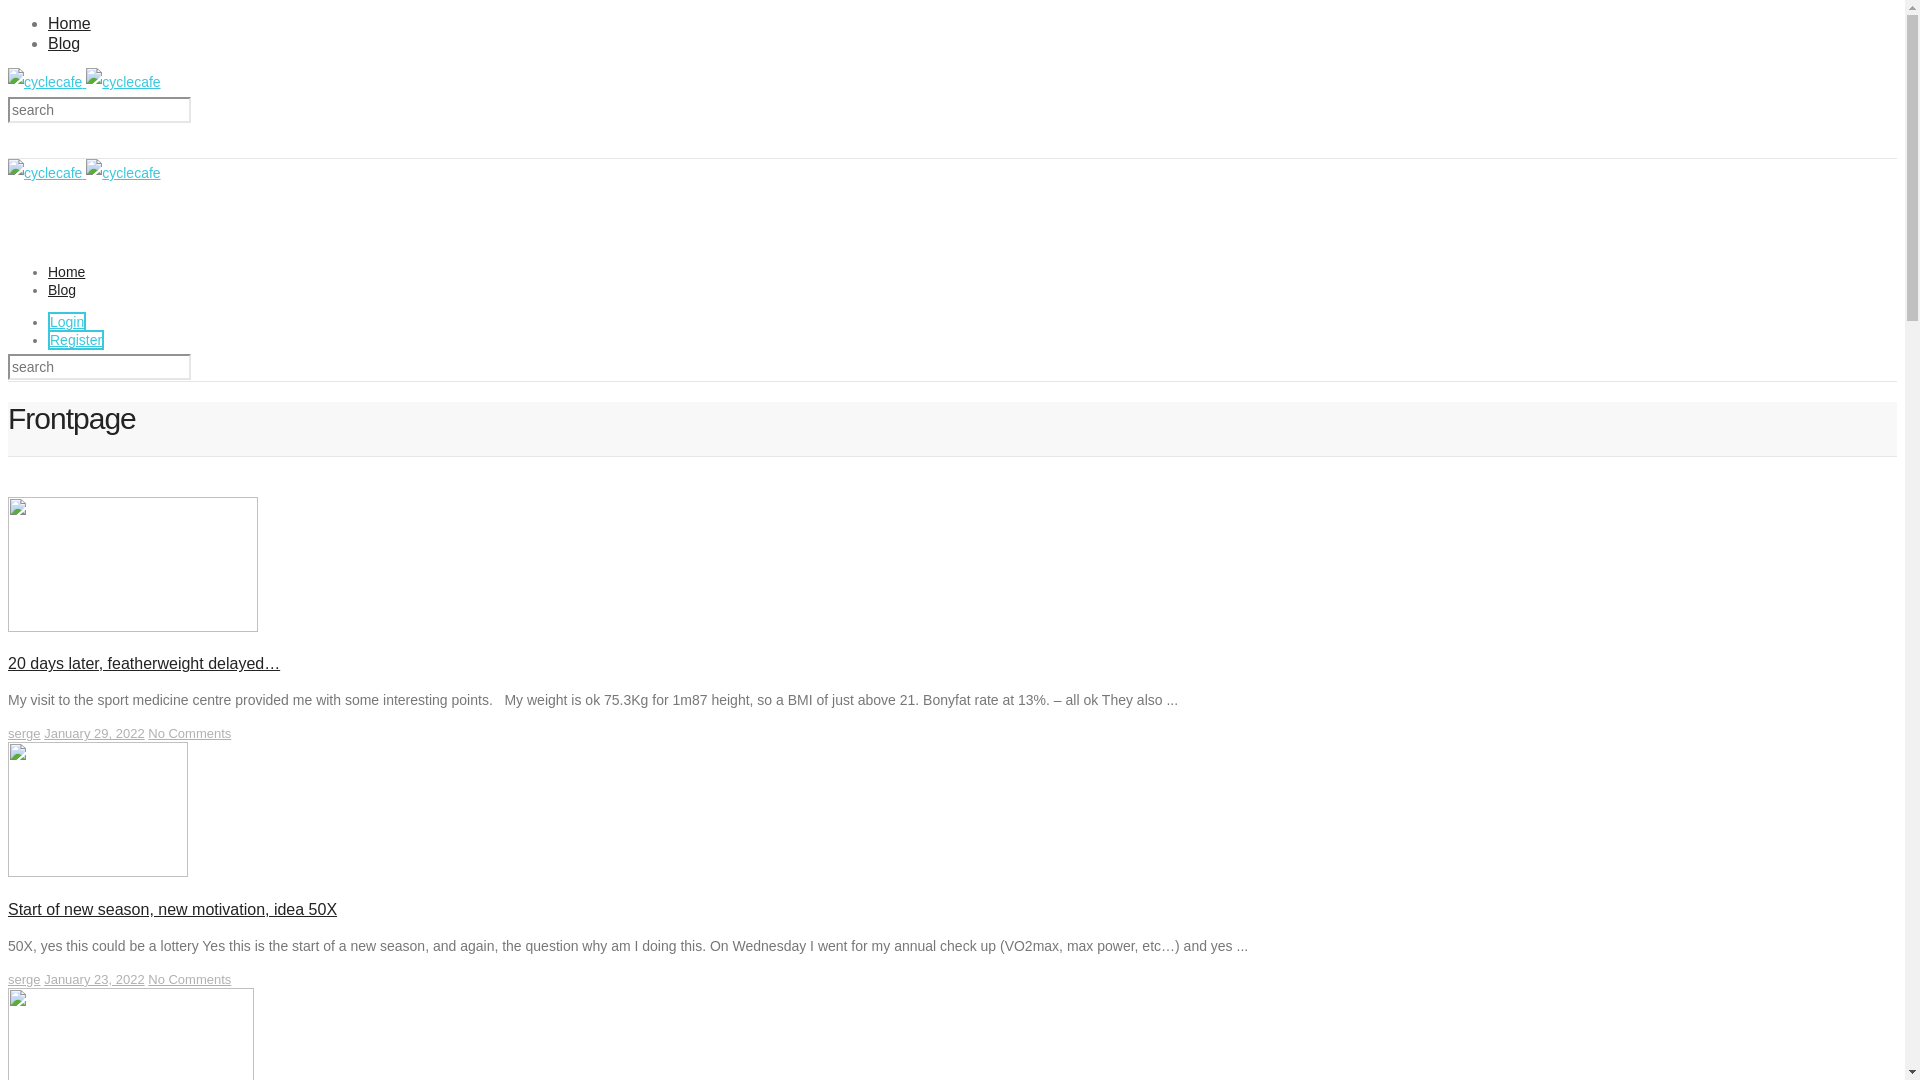 This screenshot has height=1080, width=1920. What do you see at coordinates (172, 910) in the screenshot?
I see `Start of new season, new motivation, idea 50X` at bounding box center [172, 910].